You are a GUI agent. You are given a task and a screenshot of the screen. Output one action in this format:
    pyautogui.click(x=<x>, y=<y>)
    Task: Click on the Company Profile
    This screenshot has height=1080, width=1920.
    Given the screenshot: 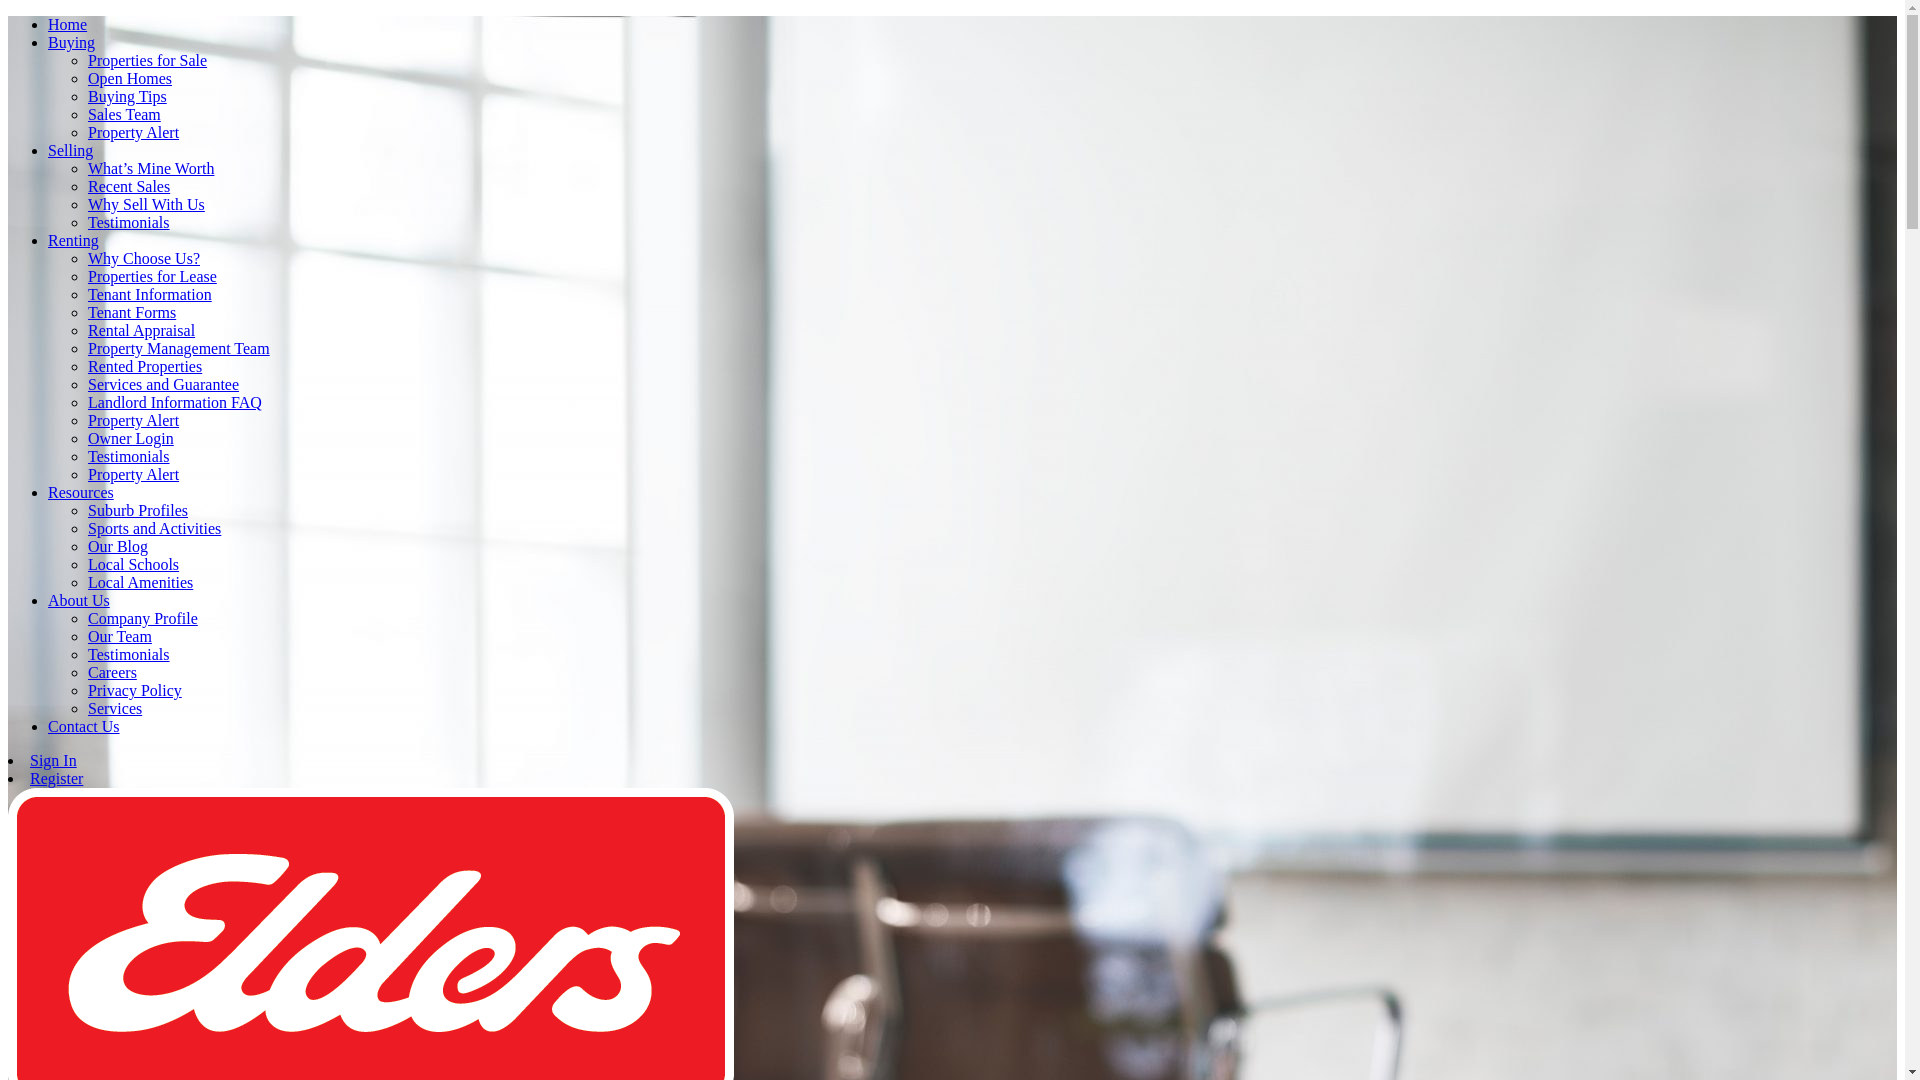 What is the action you would take?
    pyautogui.click(x=143, y=618)
    